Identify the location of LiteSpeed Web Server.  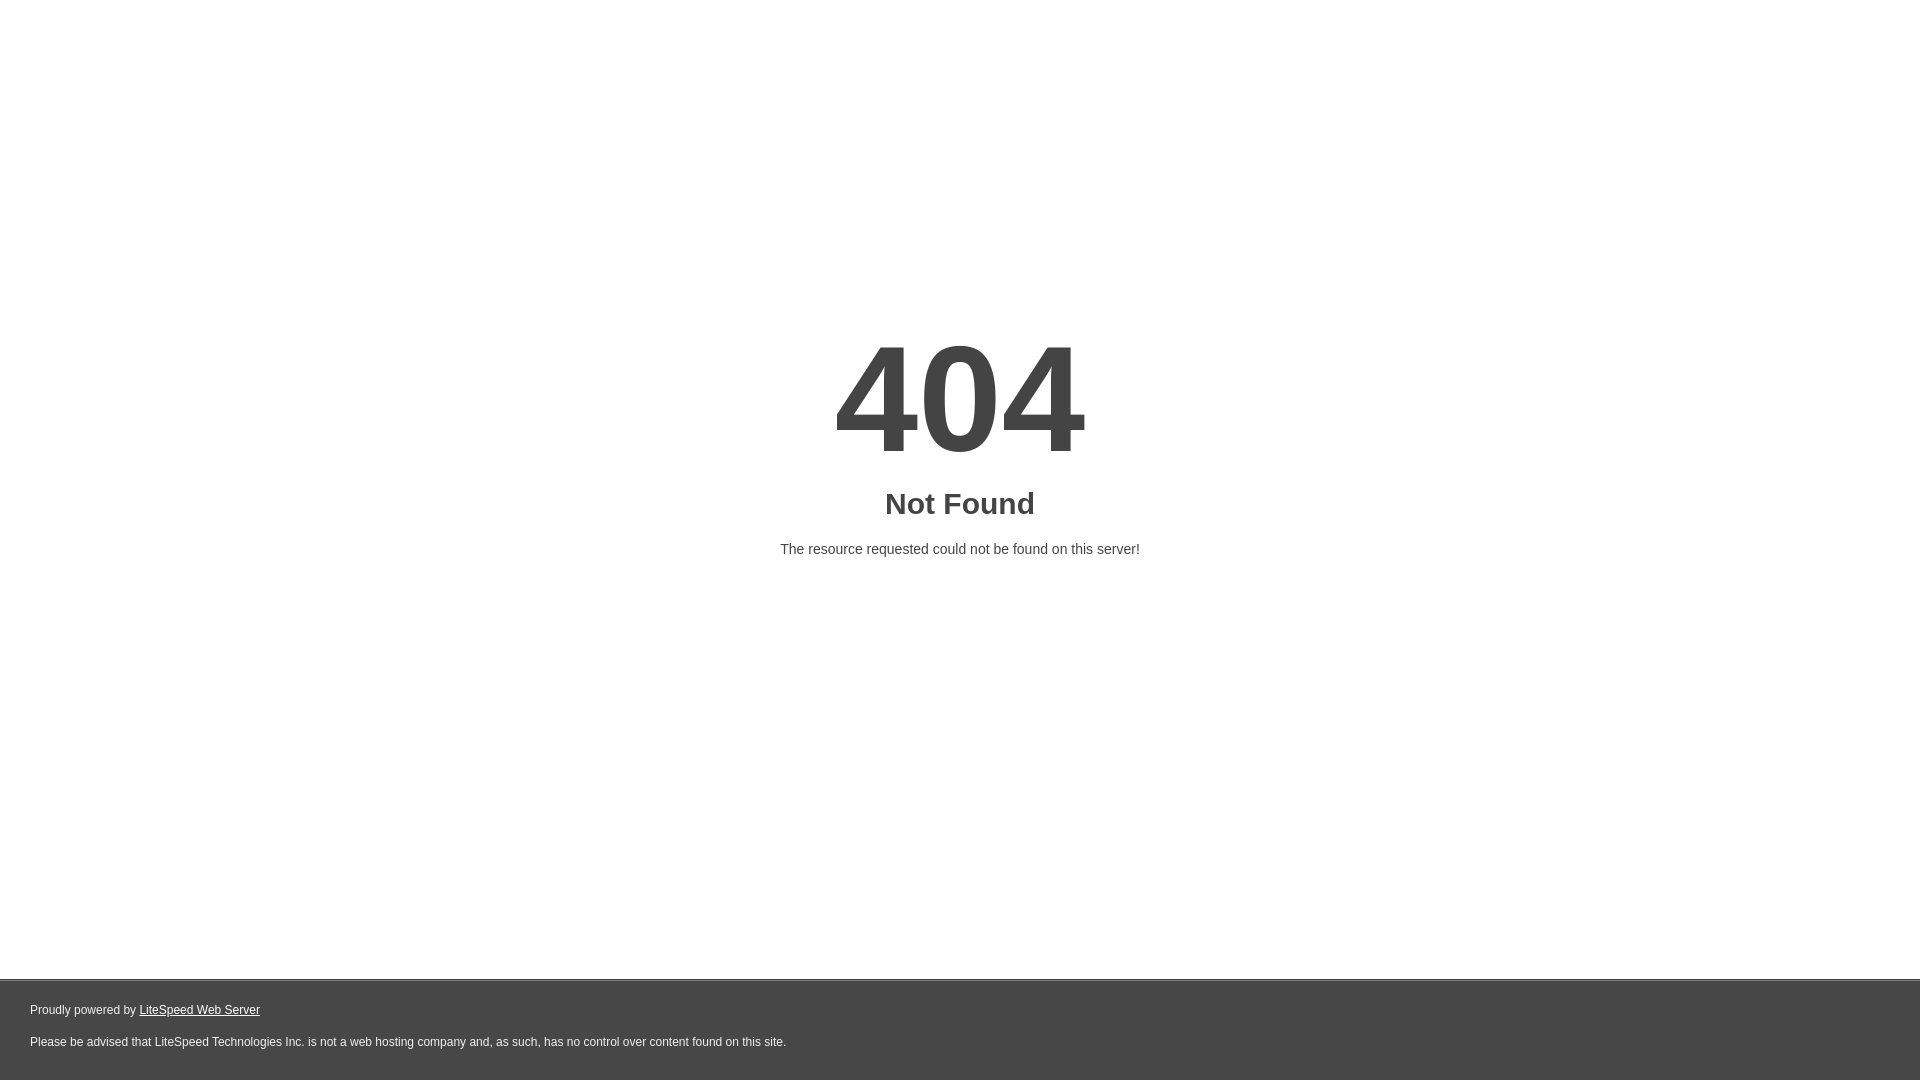
(200, 1010).